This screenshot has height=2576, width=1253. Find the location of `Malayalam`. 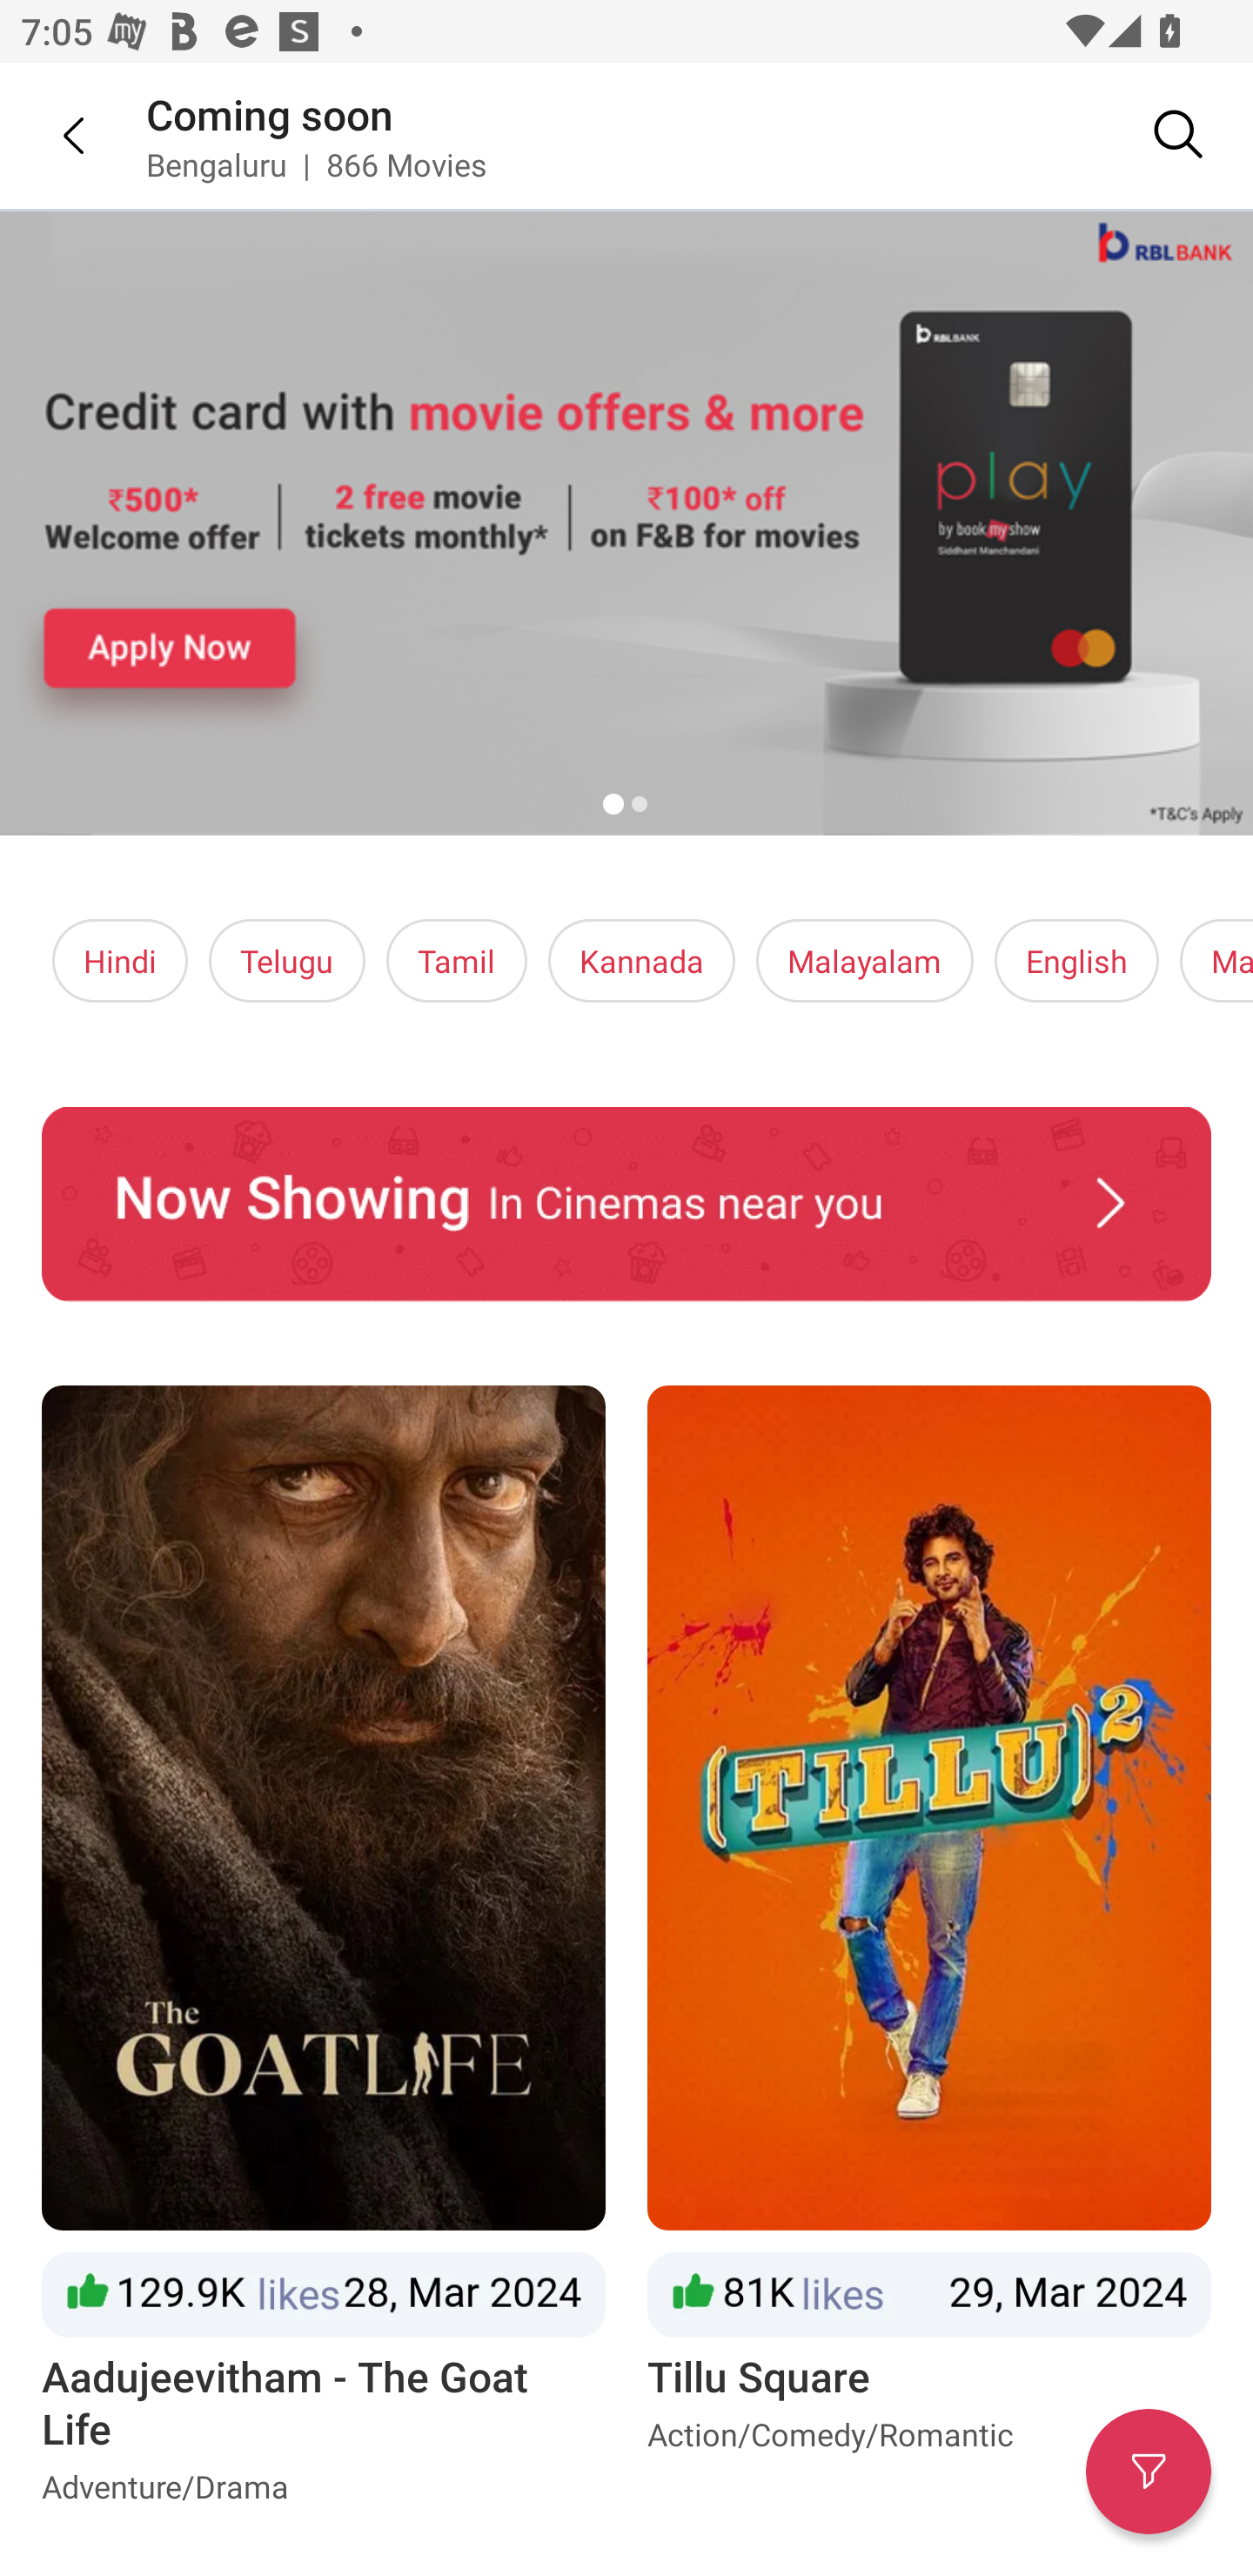

Malayalam is located at coordinates (864, 961).